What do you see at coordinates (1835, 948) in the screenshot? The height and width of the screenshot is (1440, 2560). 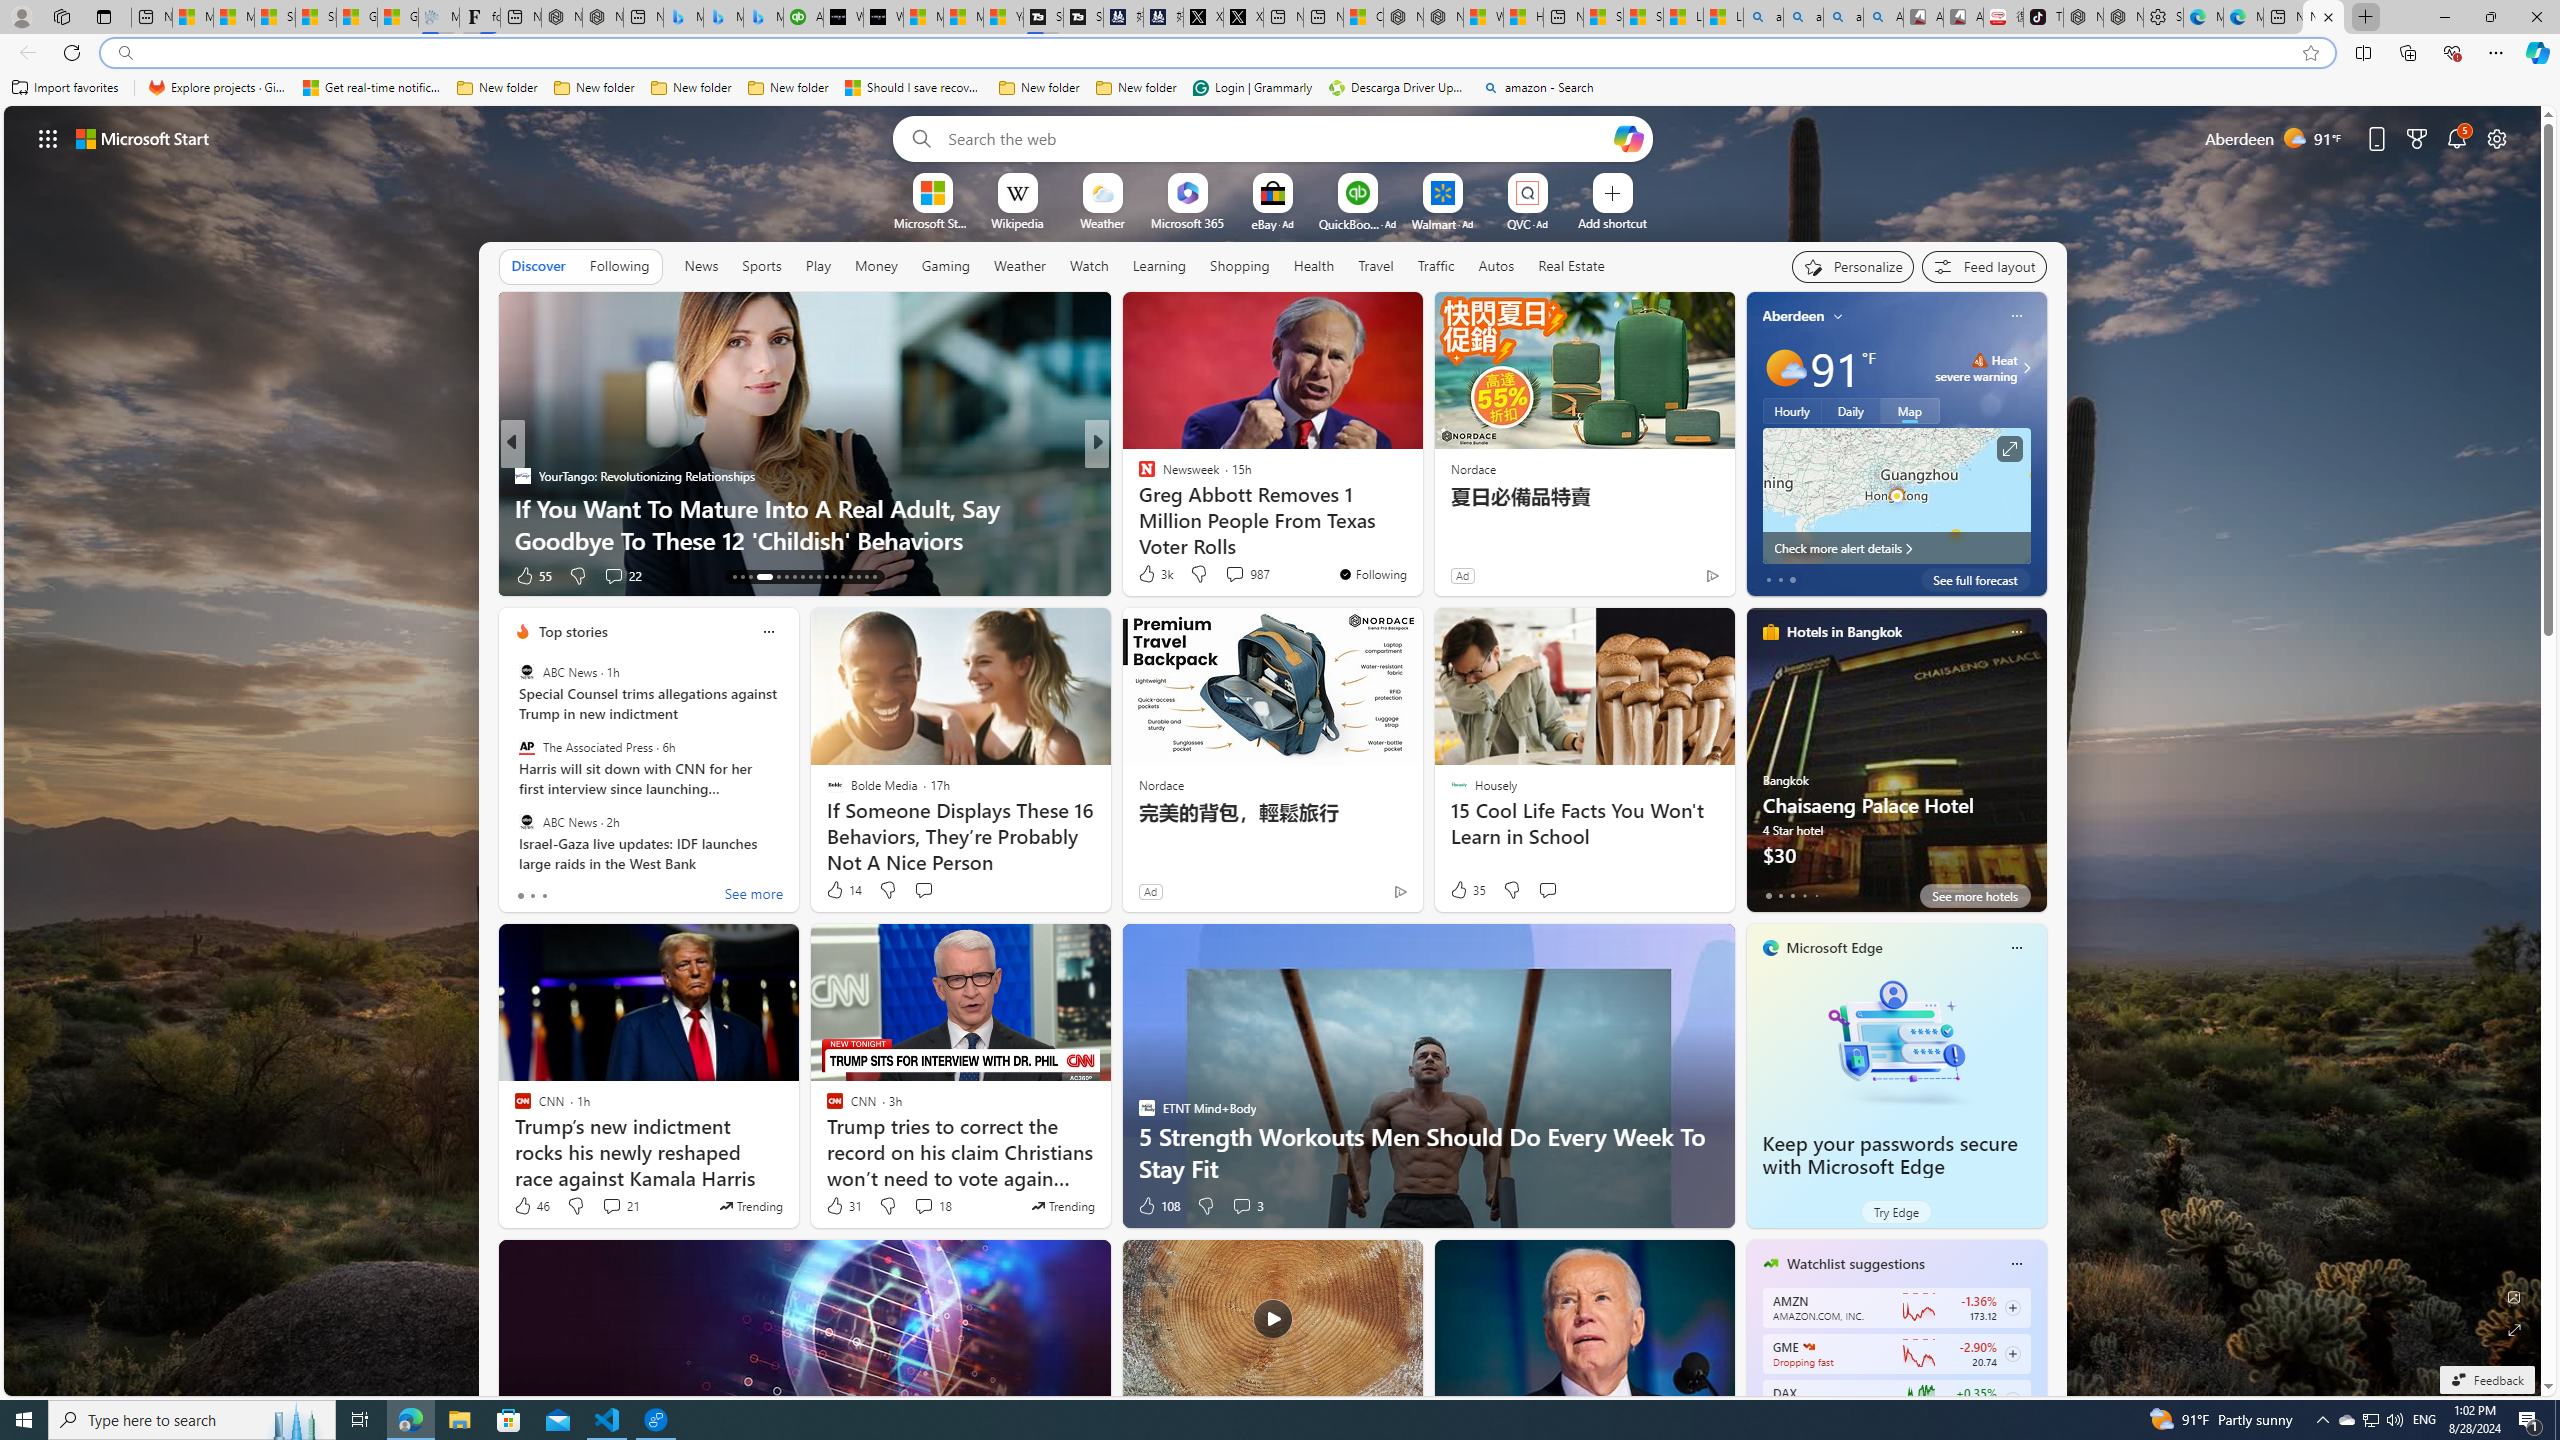 I see `Microsoft Edge` at bounding box center [1835, 948].